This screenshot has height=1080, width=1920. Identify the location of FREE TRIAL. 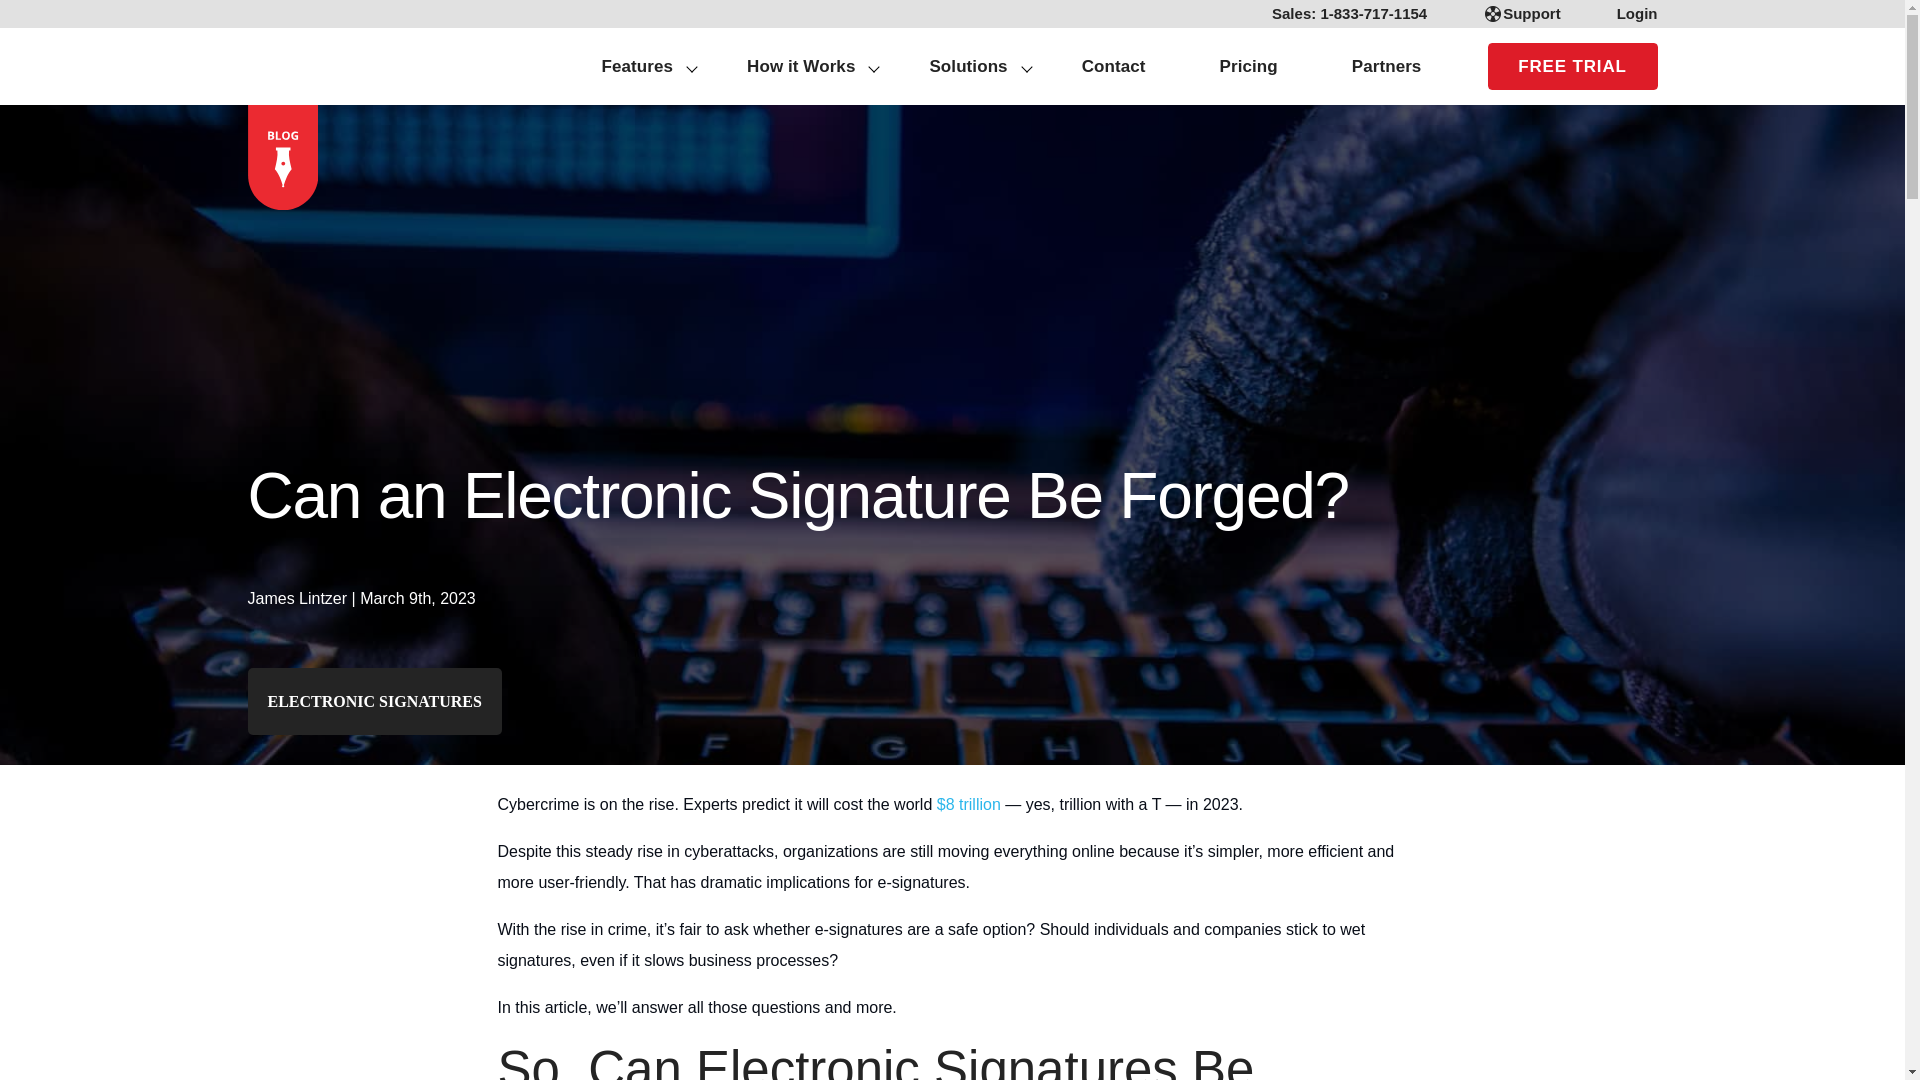
(1573, 66).